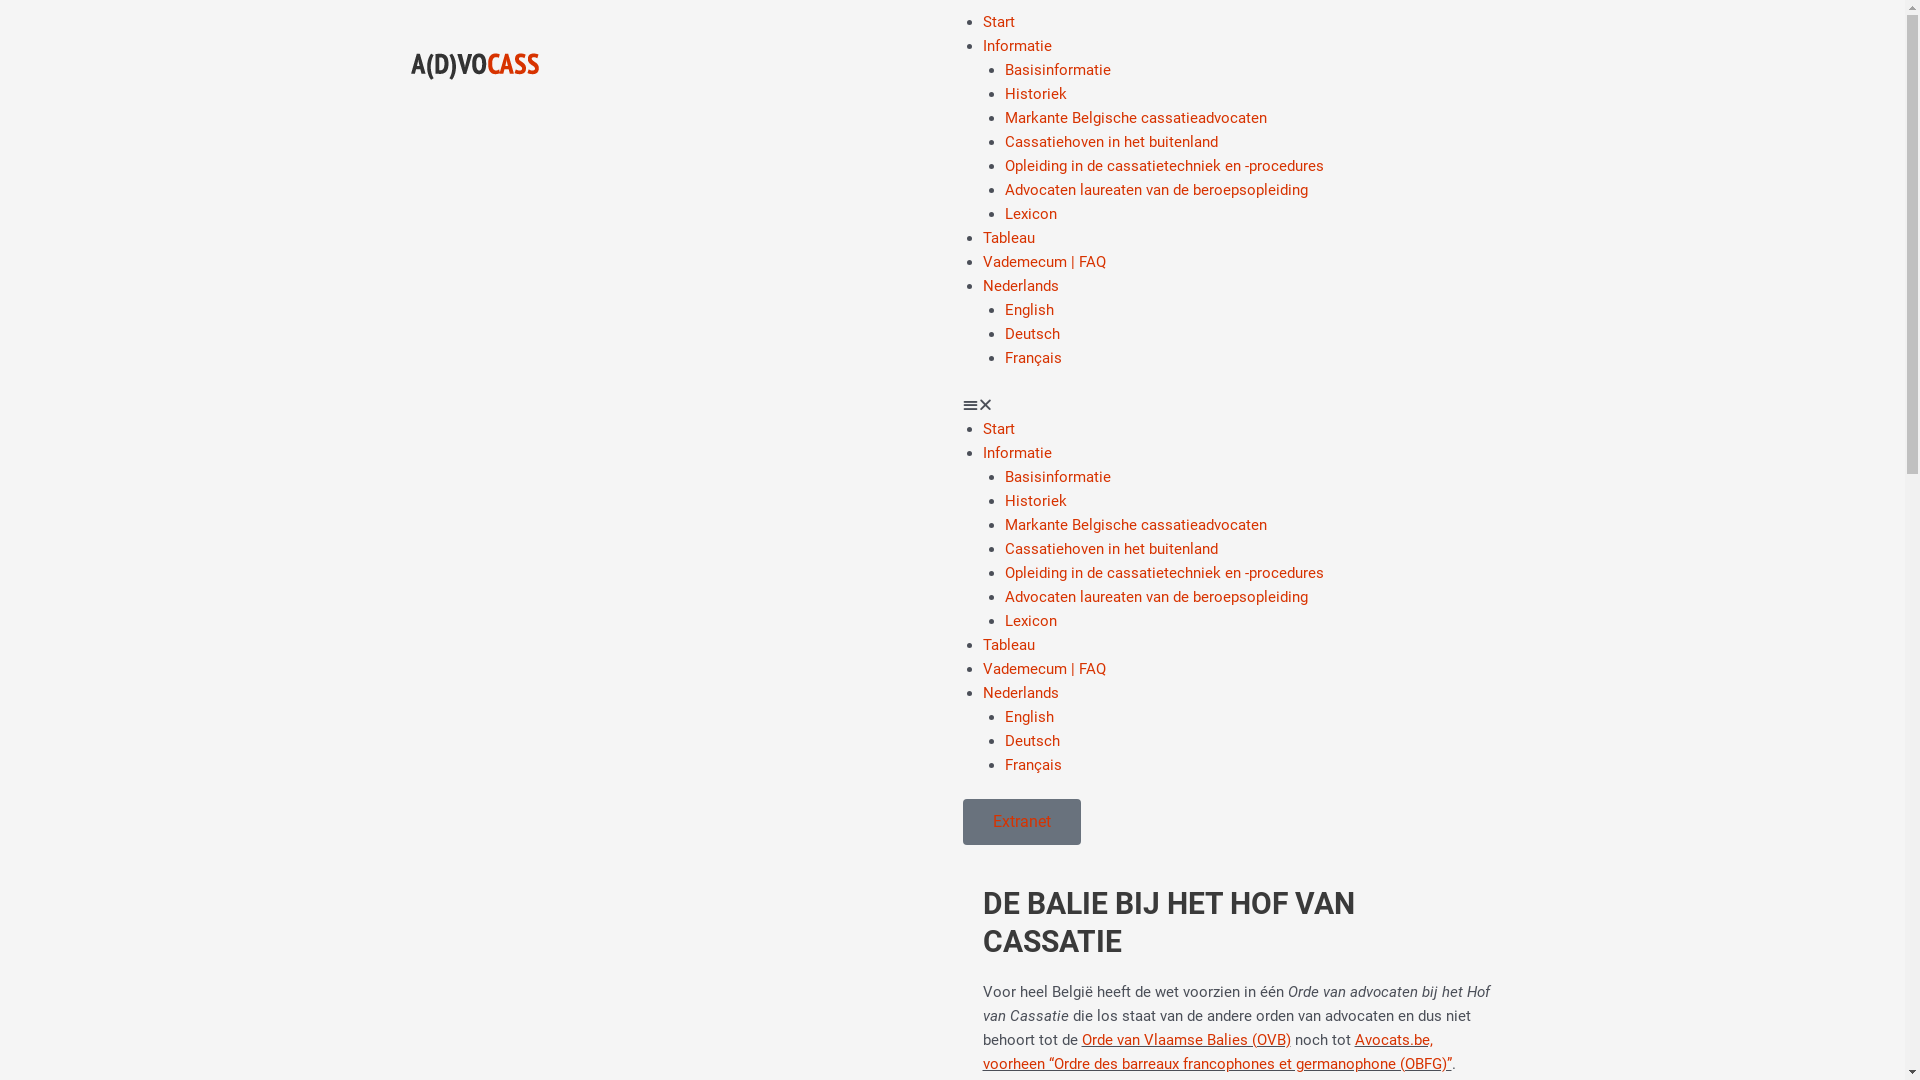 Image resolution: width=1920 pixels, height=1080 pixels. I want to click on Markante Belgische cassatieadvocaten, so click(1136, 118).